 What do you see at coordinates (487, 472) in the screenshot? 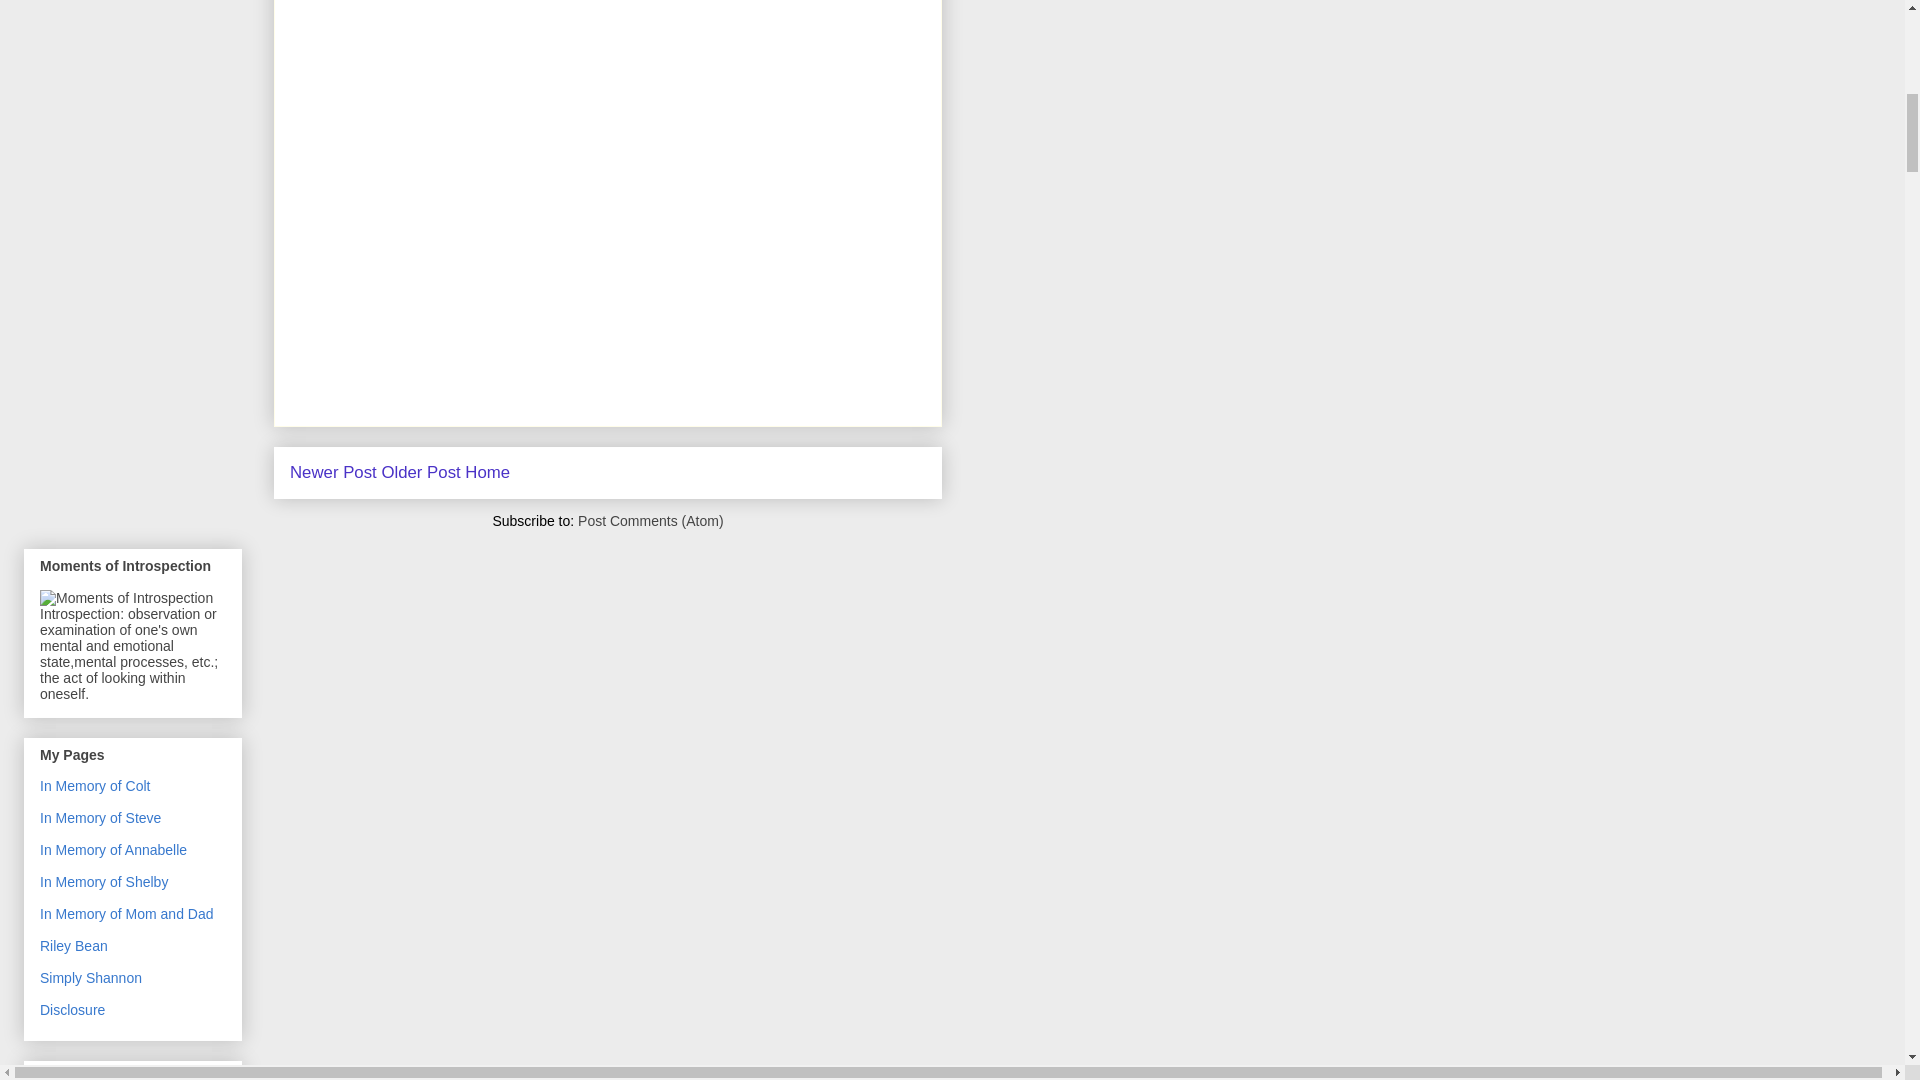
I see `Home` at bounding box center [487, 472].